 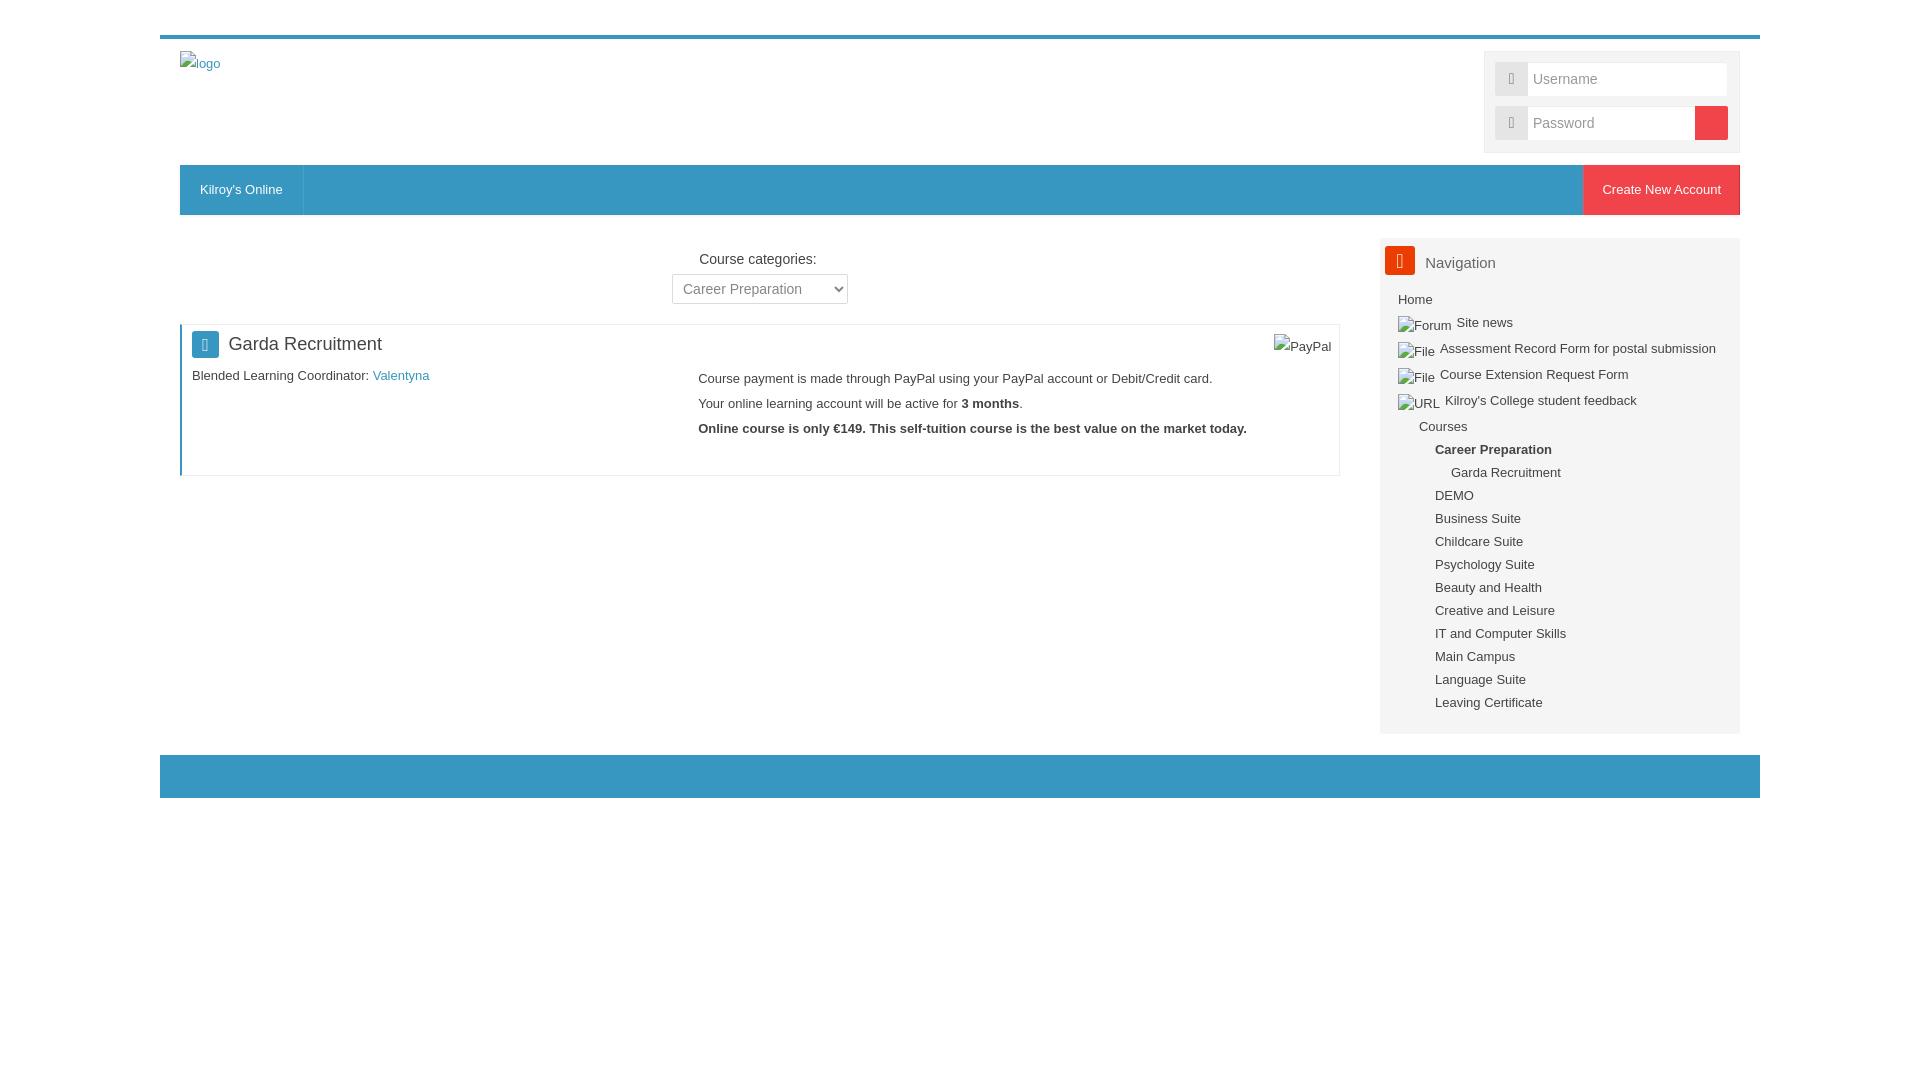 I want to click on File, so click(x=1556, y=348).